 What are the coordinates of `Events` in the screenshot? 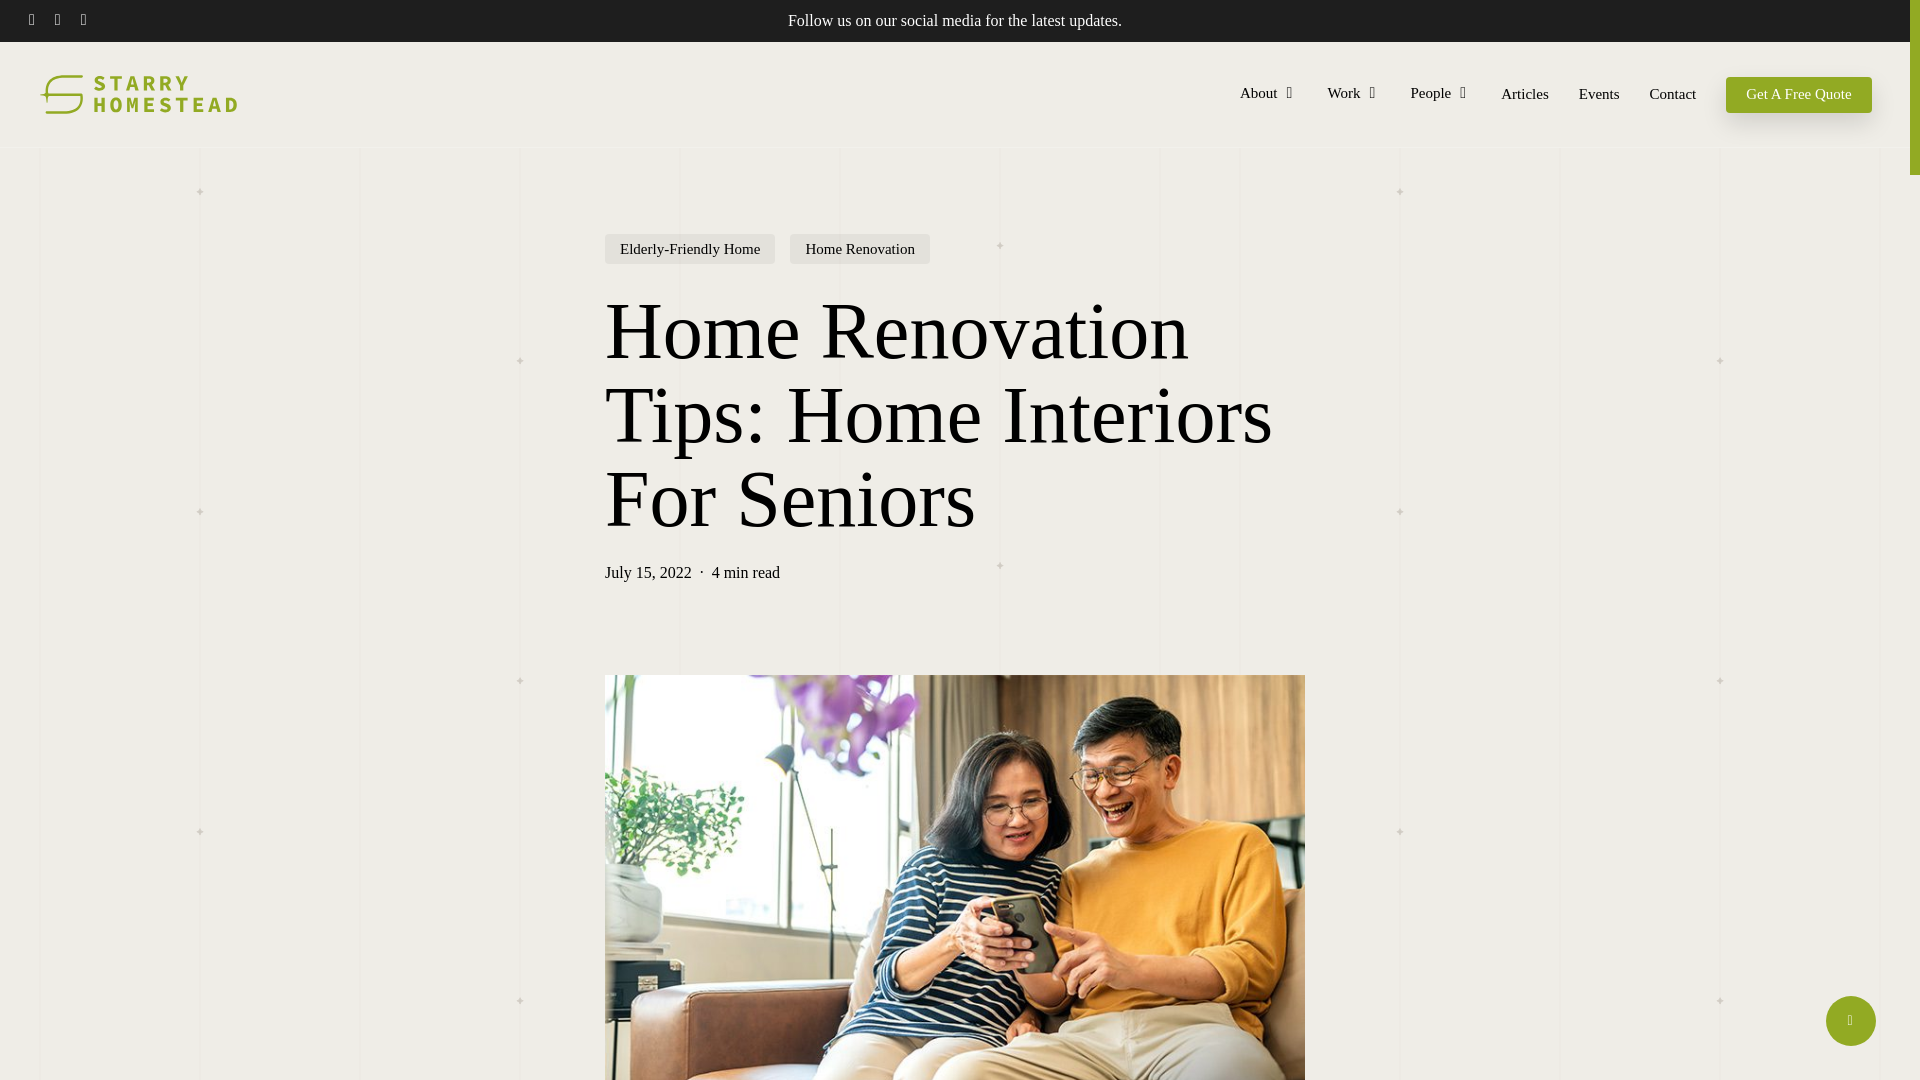 It's located at (1599, 94).